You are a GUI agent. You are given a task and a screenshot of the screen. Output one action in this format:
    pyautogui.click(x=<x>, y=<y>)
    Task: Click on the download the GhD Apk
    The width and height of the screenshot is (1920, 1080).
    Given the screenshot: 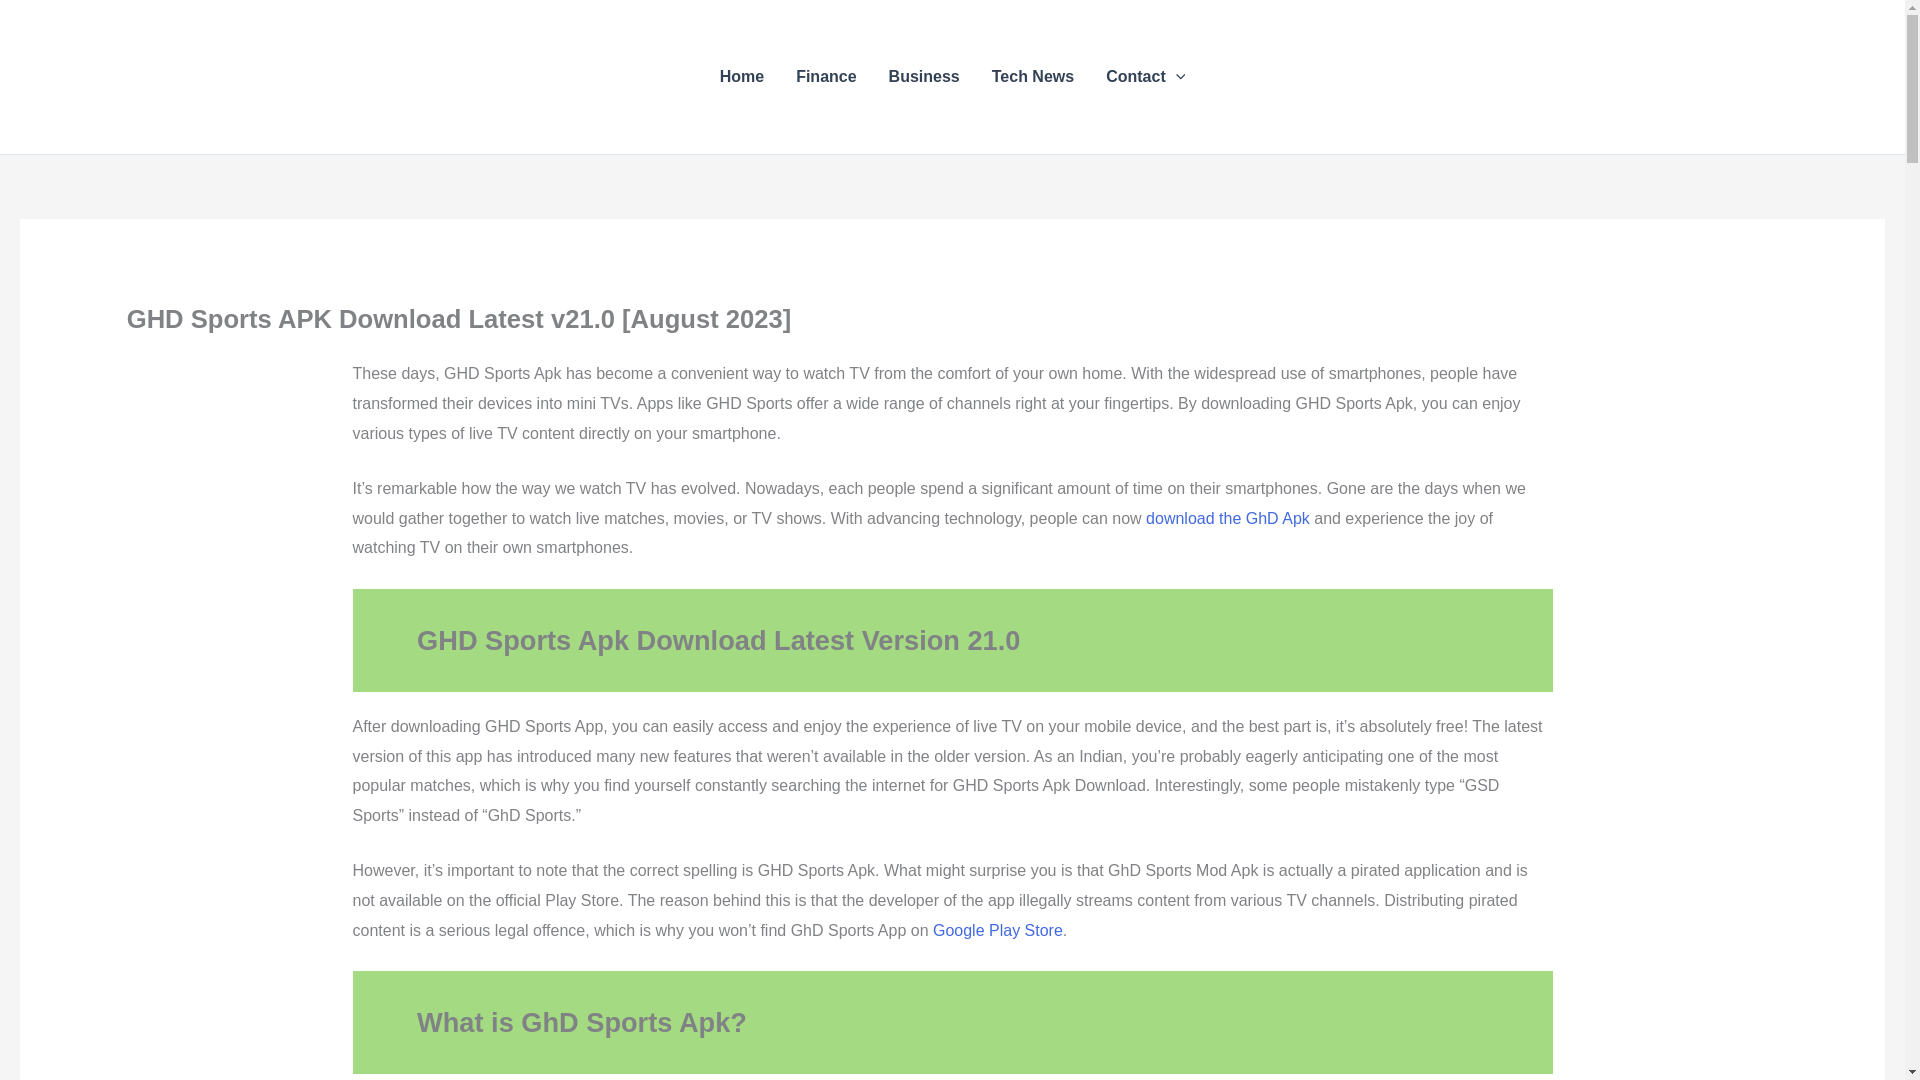 What is the action you would take?
    pyautogui.click(x=1228, y=518)
    